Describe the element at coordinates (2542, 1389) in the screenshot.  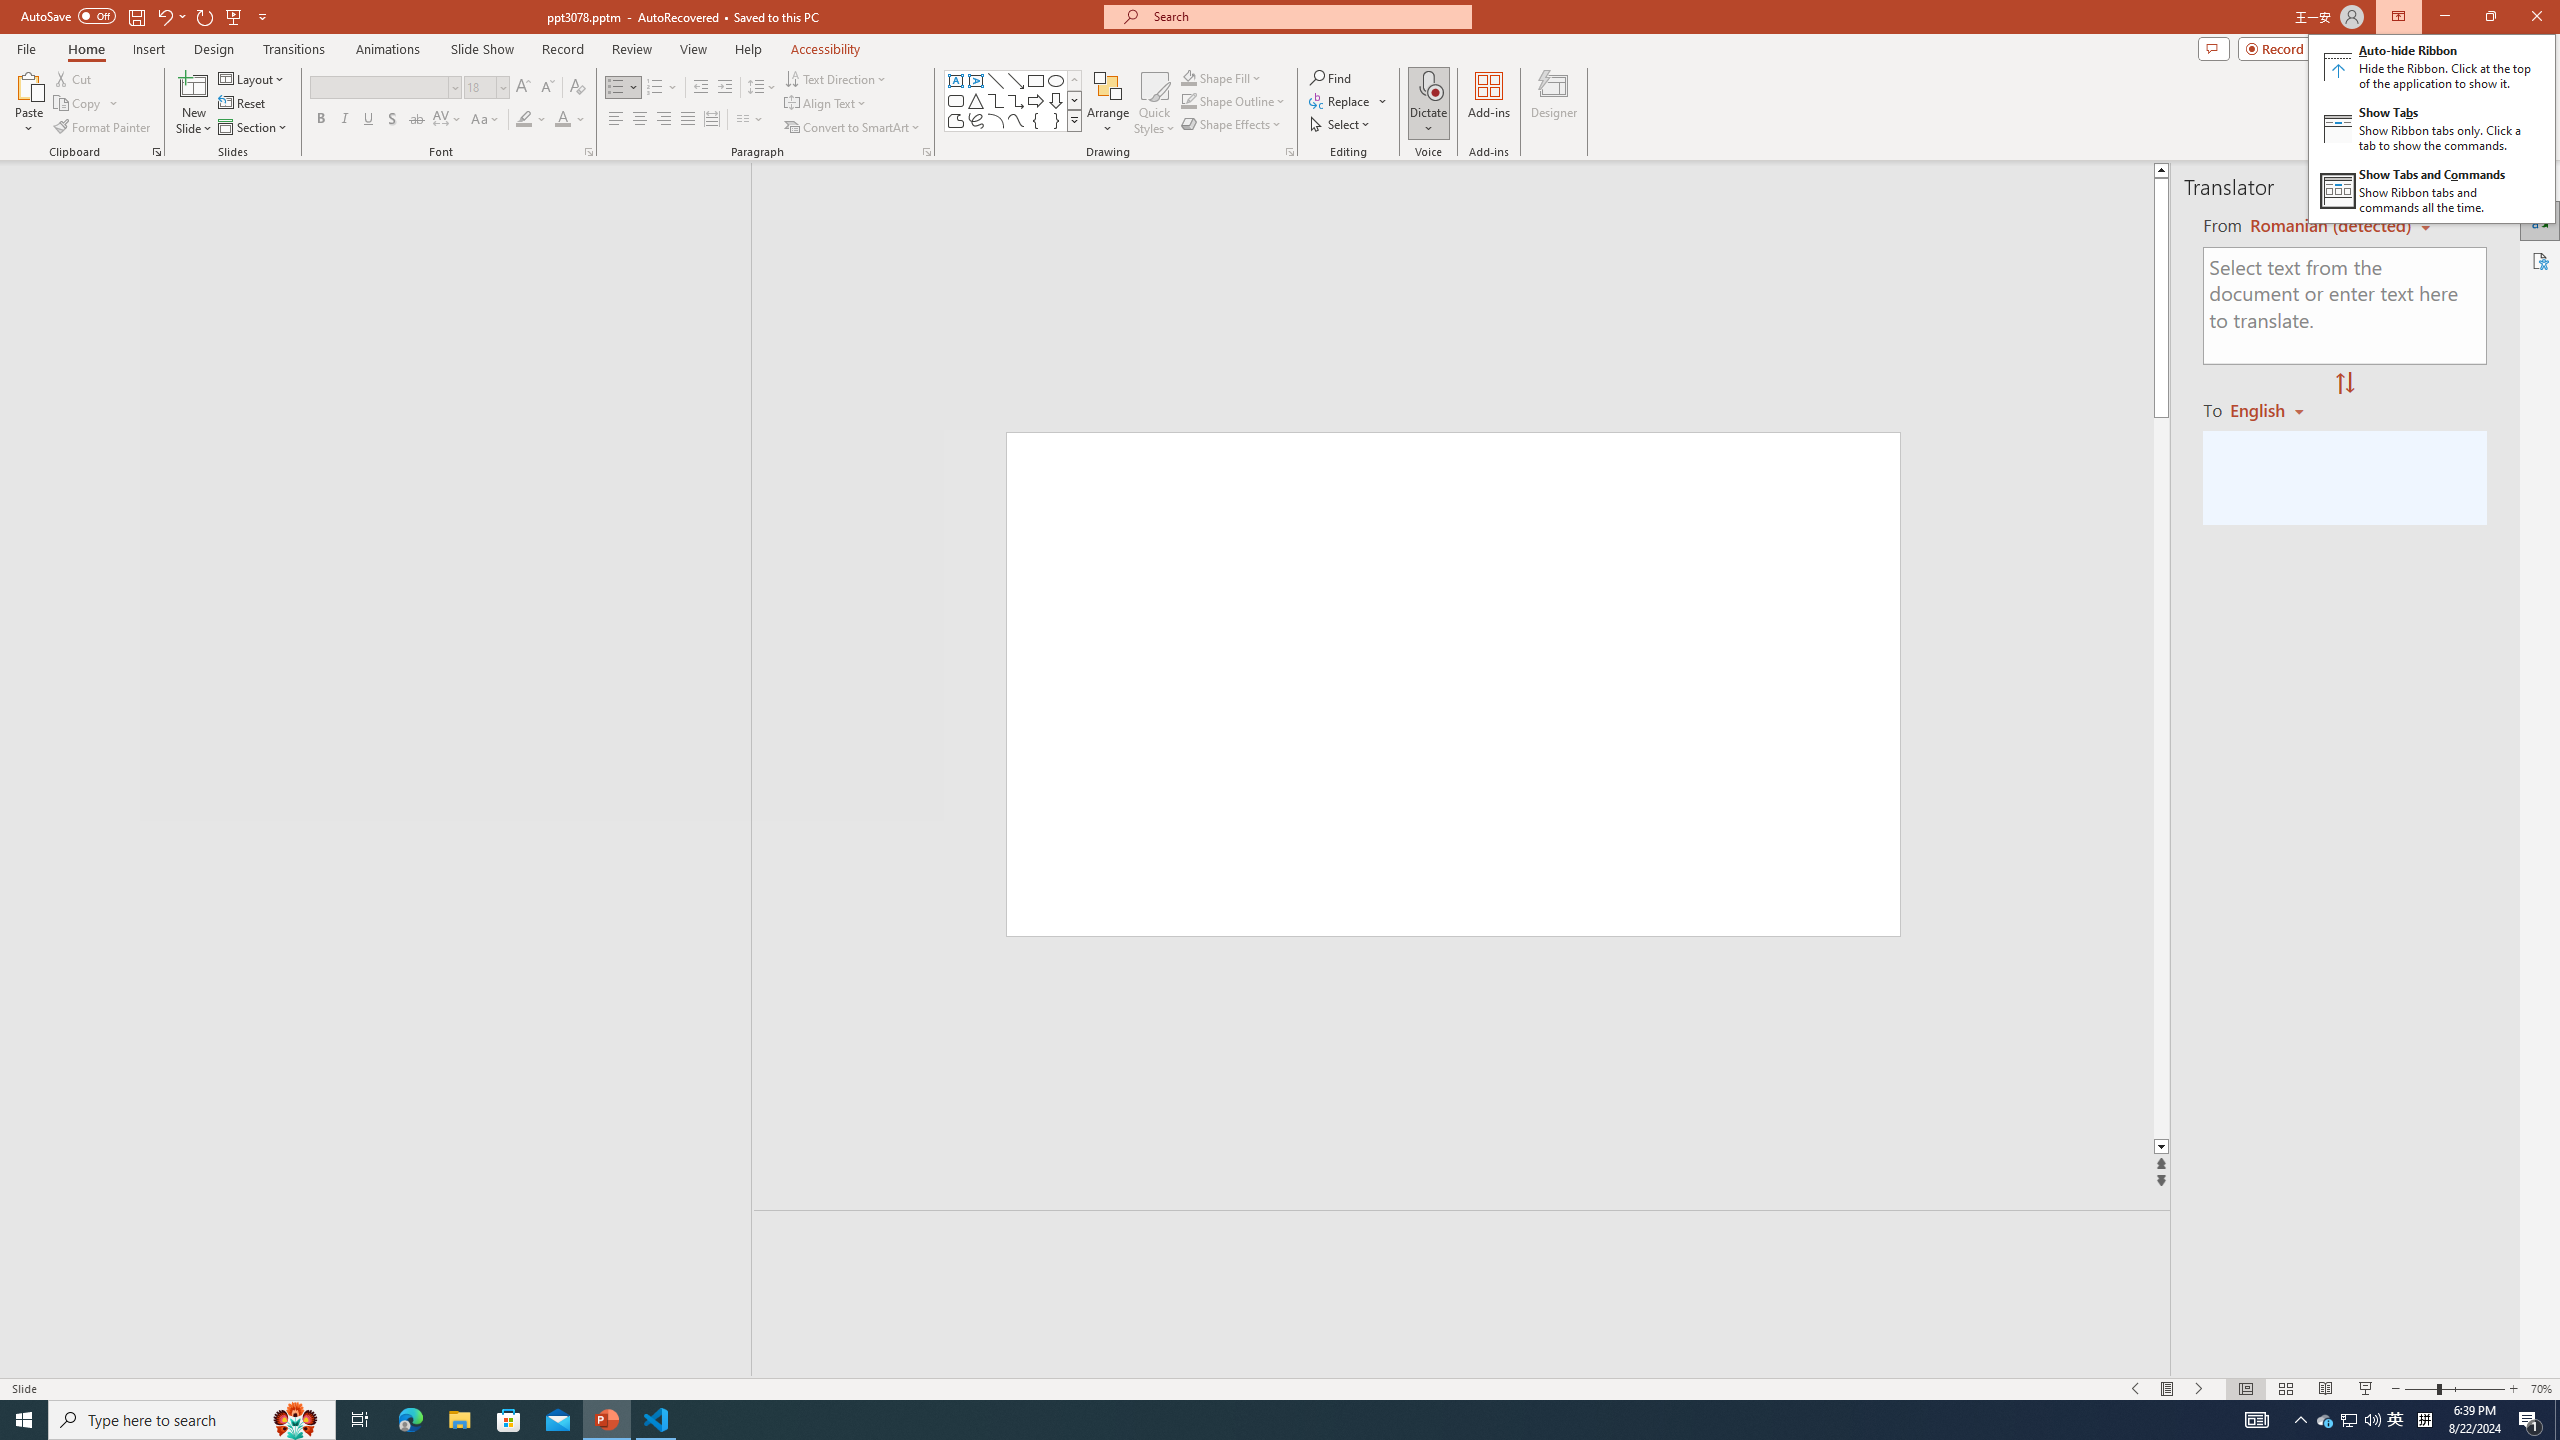
I see `Zoom 70%` at that location.